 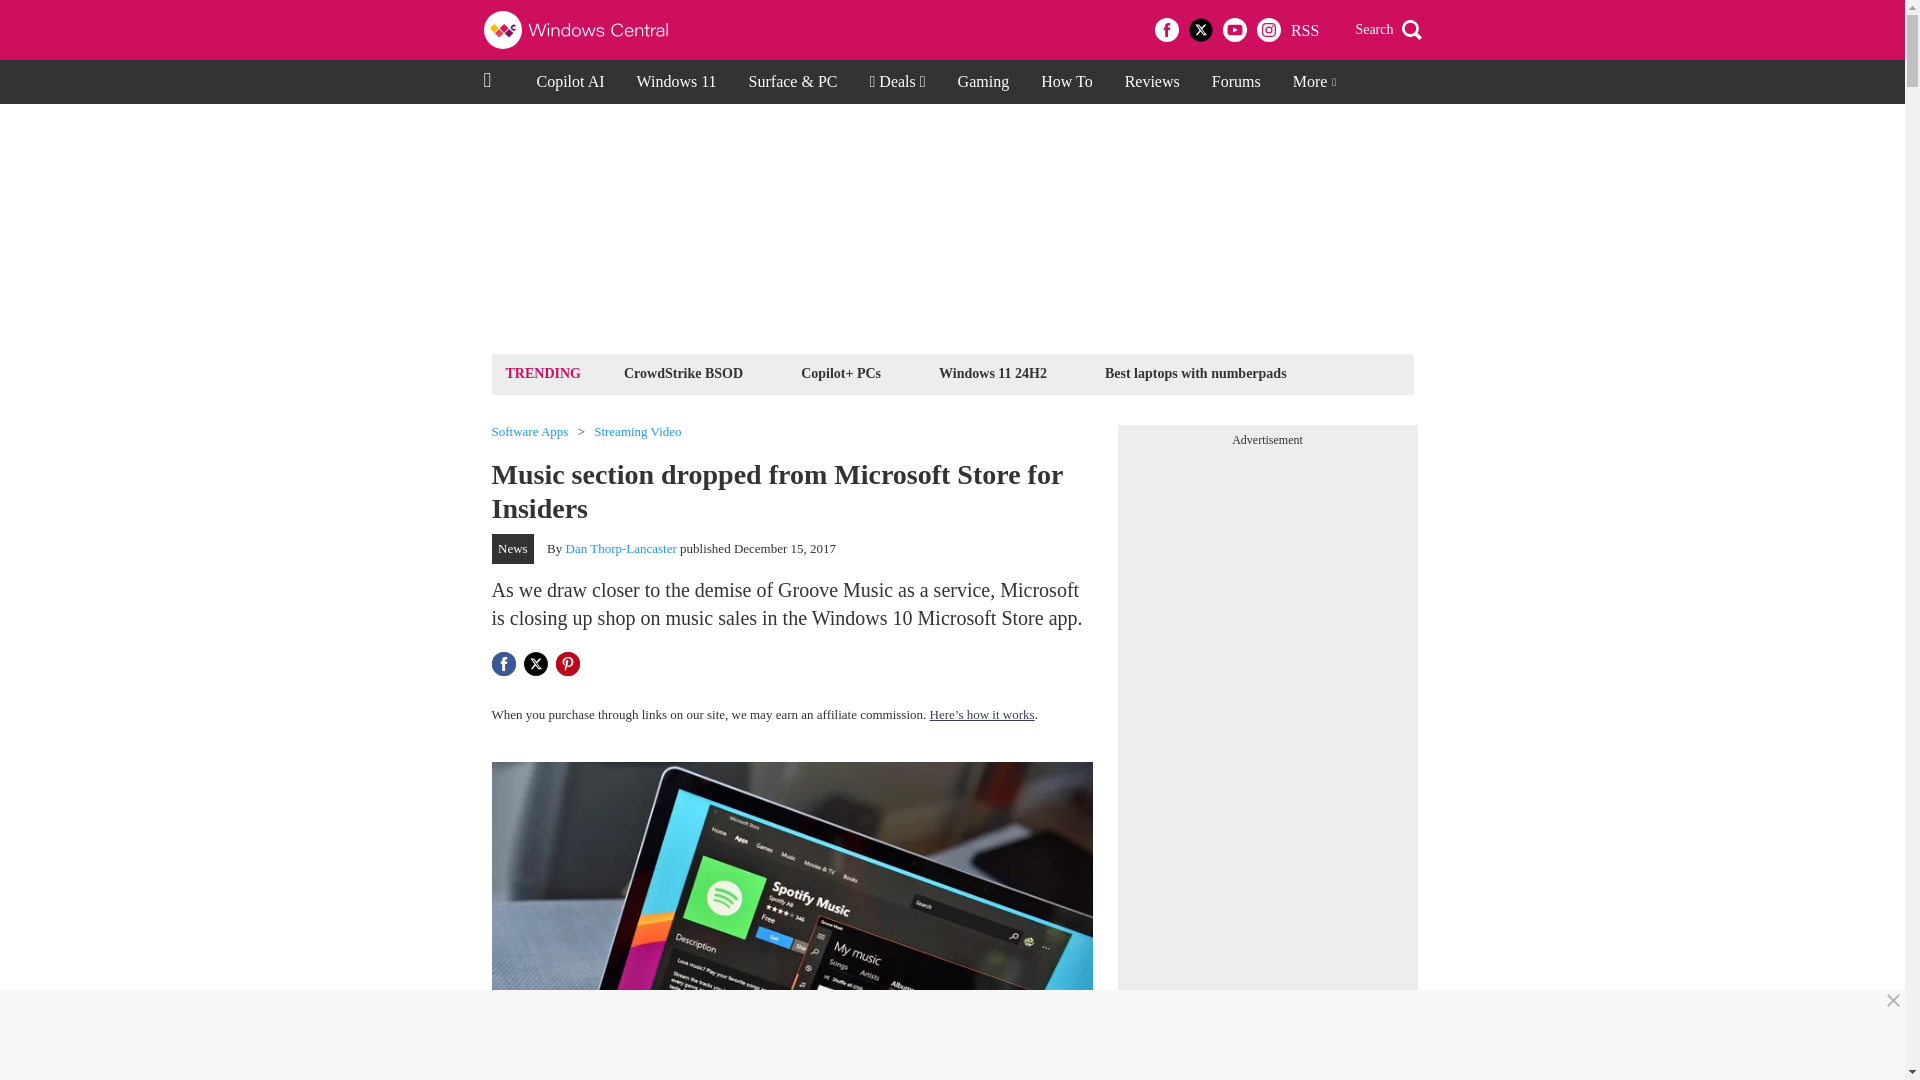 What do you see at coordinates (1152, 82) in the screenshot?
I see `Reviews` at bounding box center [1152, 82].